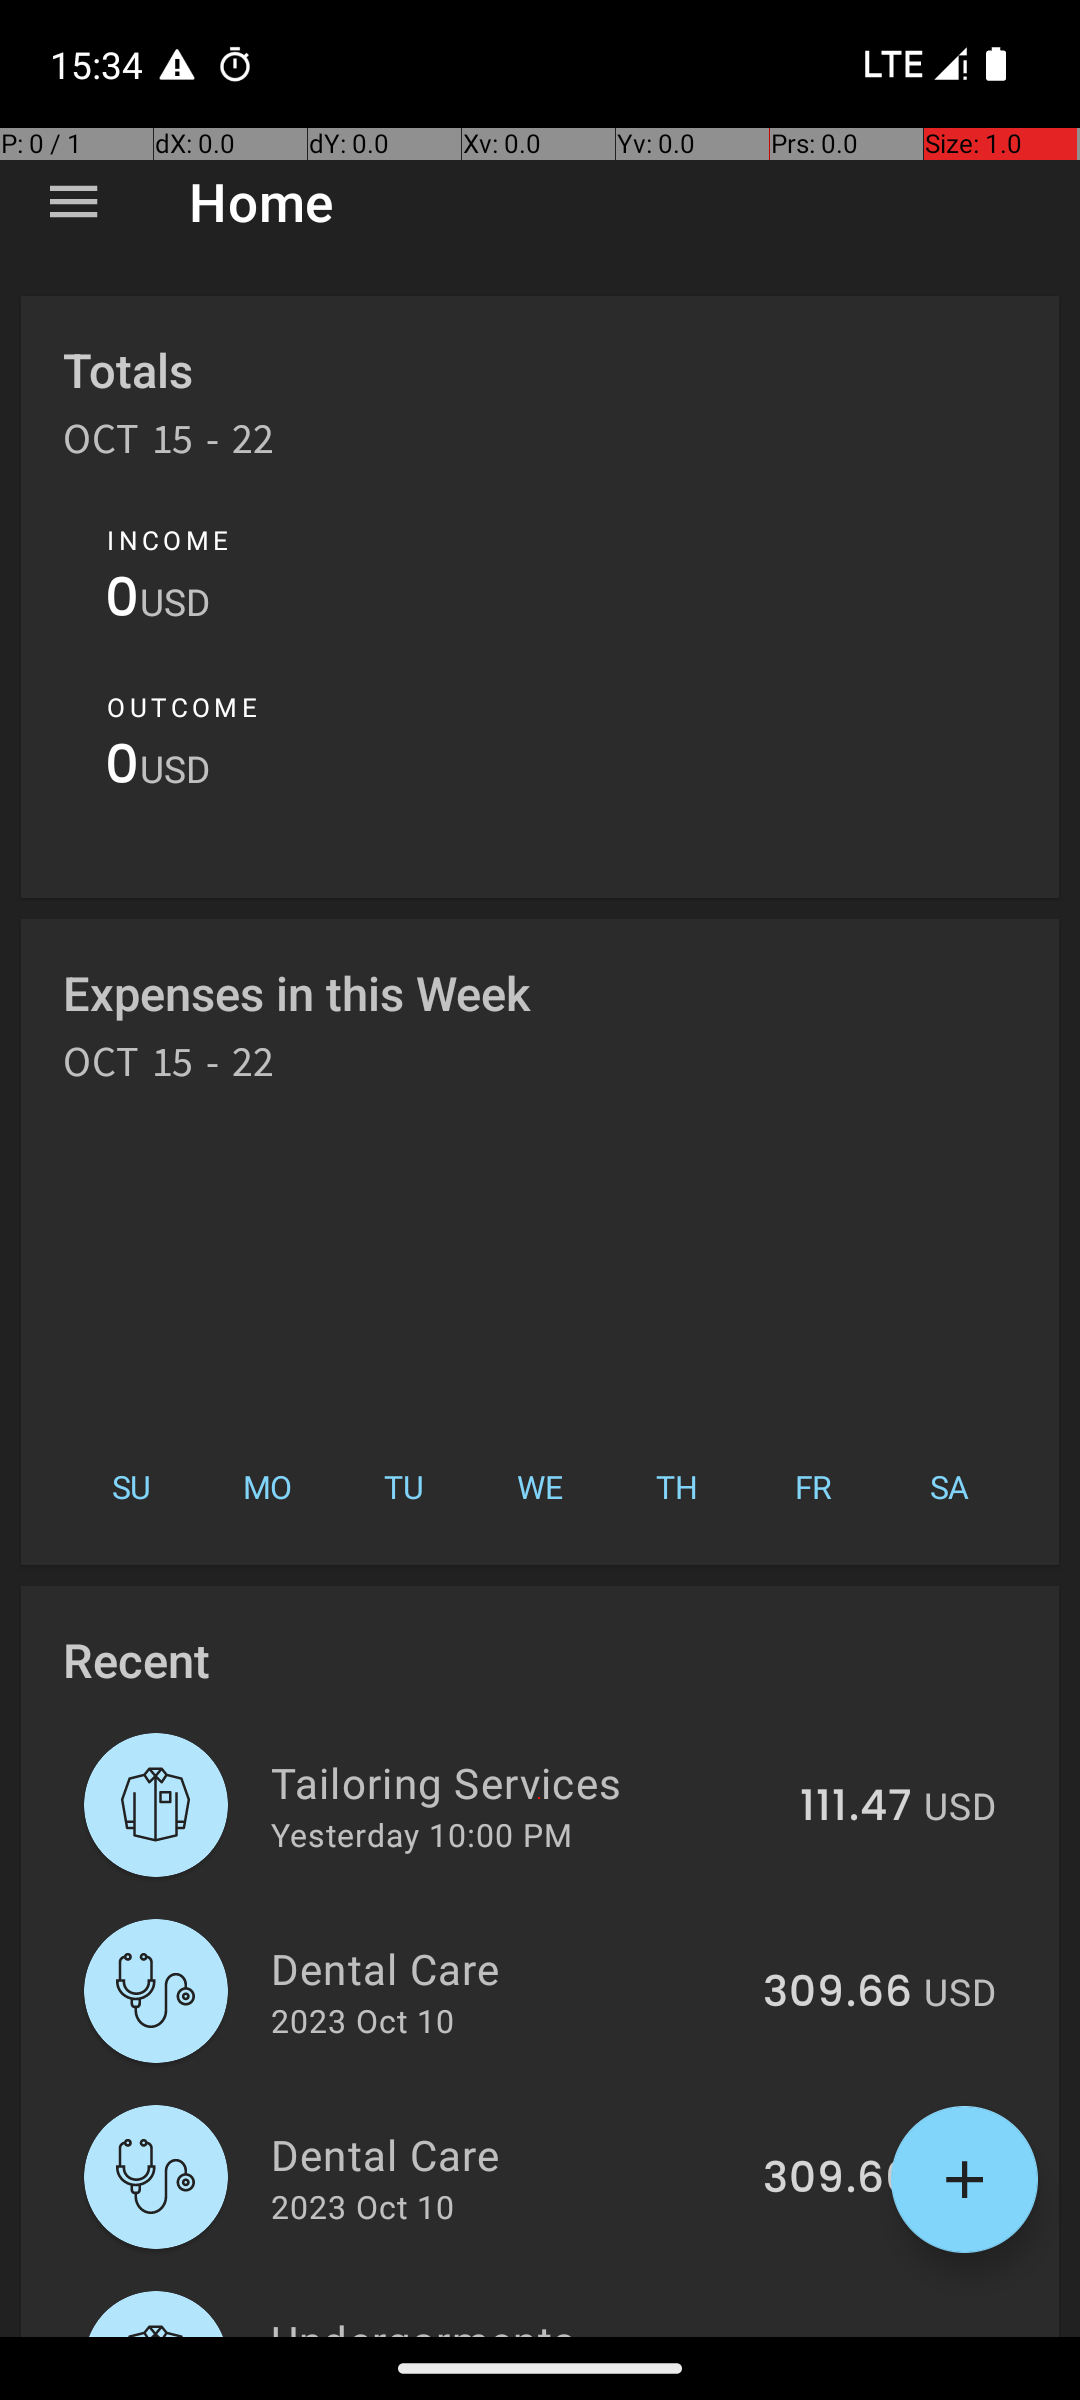 The width and height of the screenshot is (1080, 2400). I want to click on 309.66, so click(838, 1993).